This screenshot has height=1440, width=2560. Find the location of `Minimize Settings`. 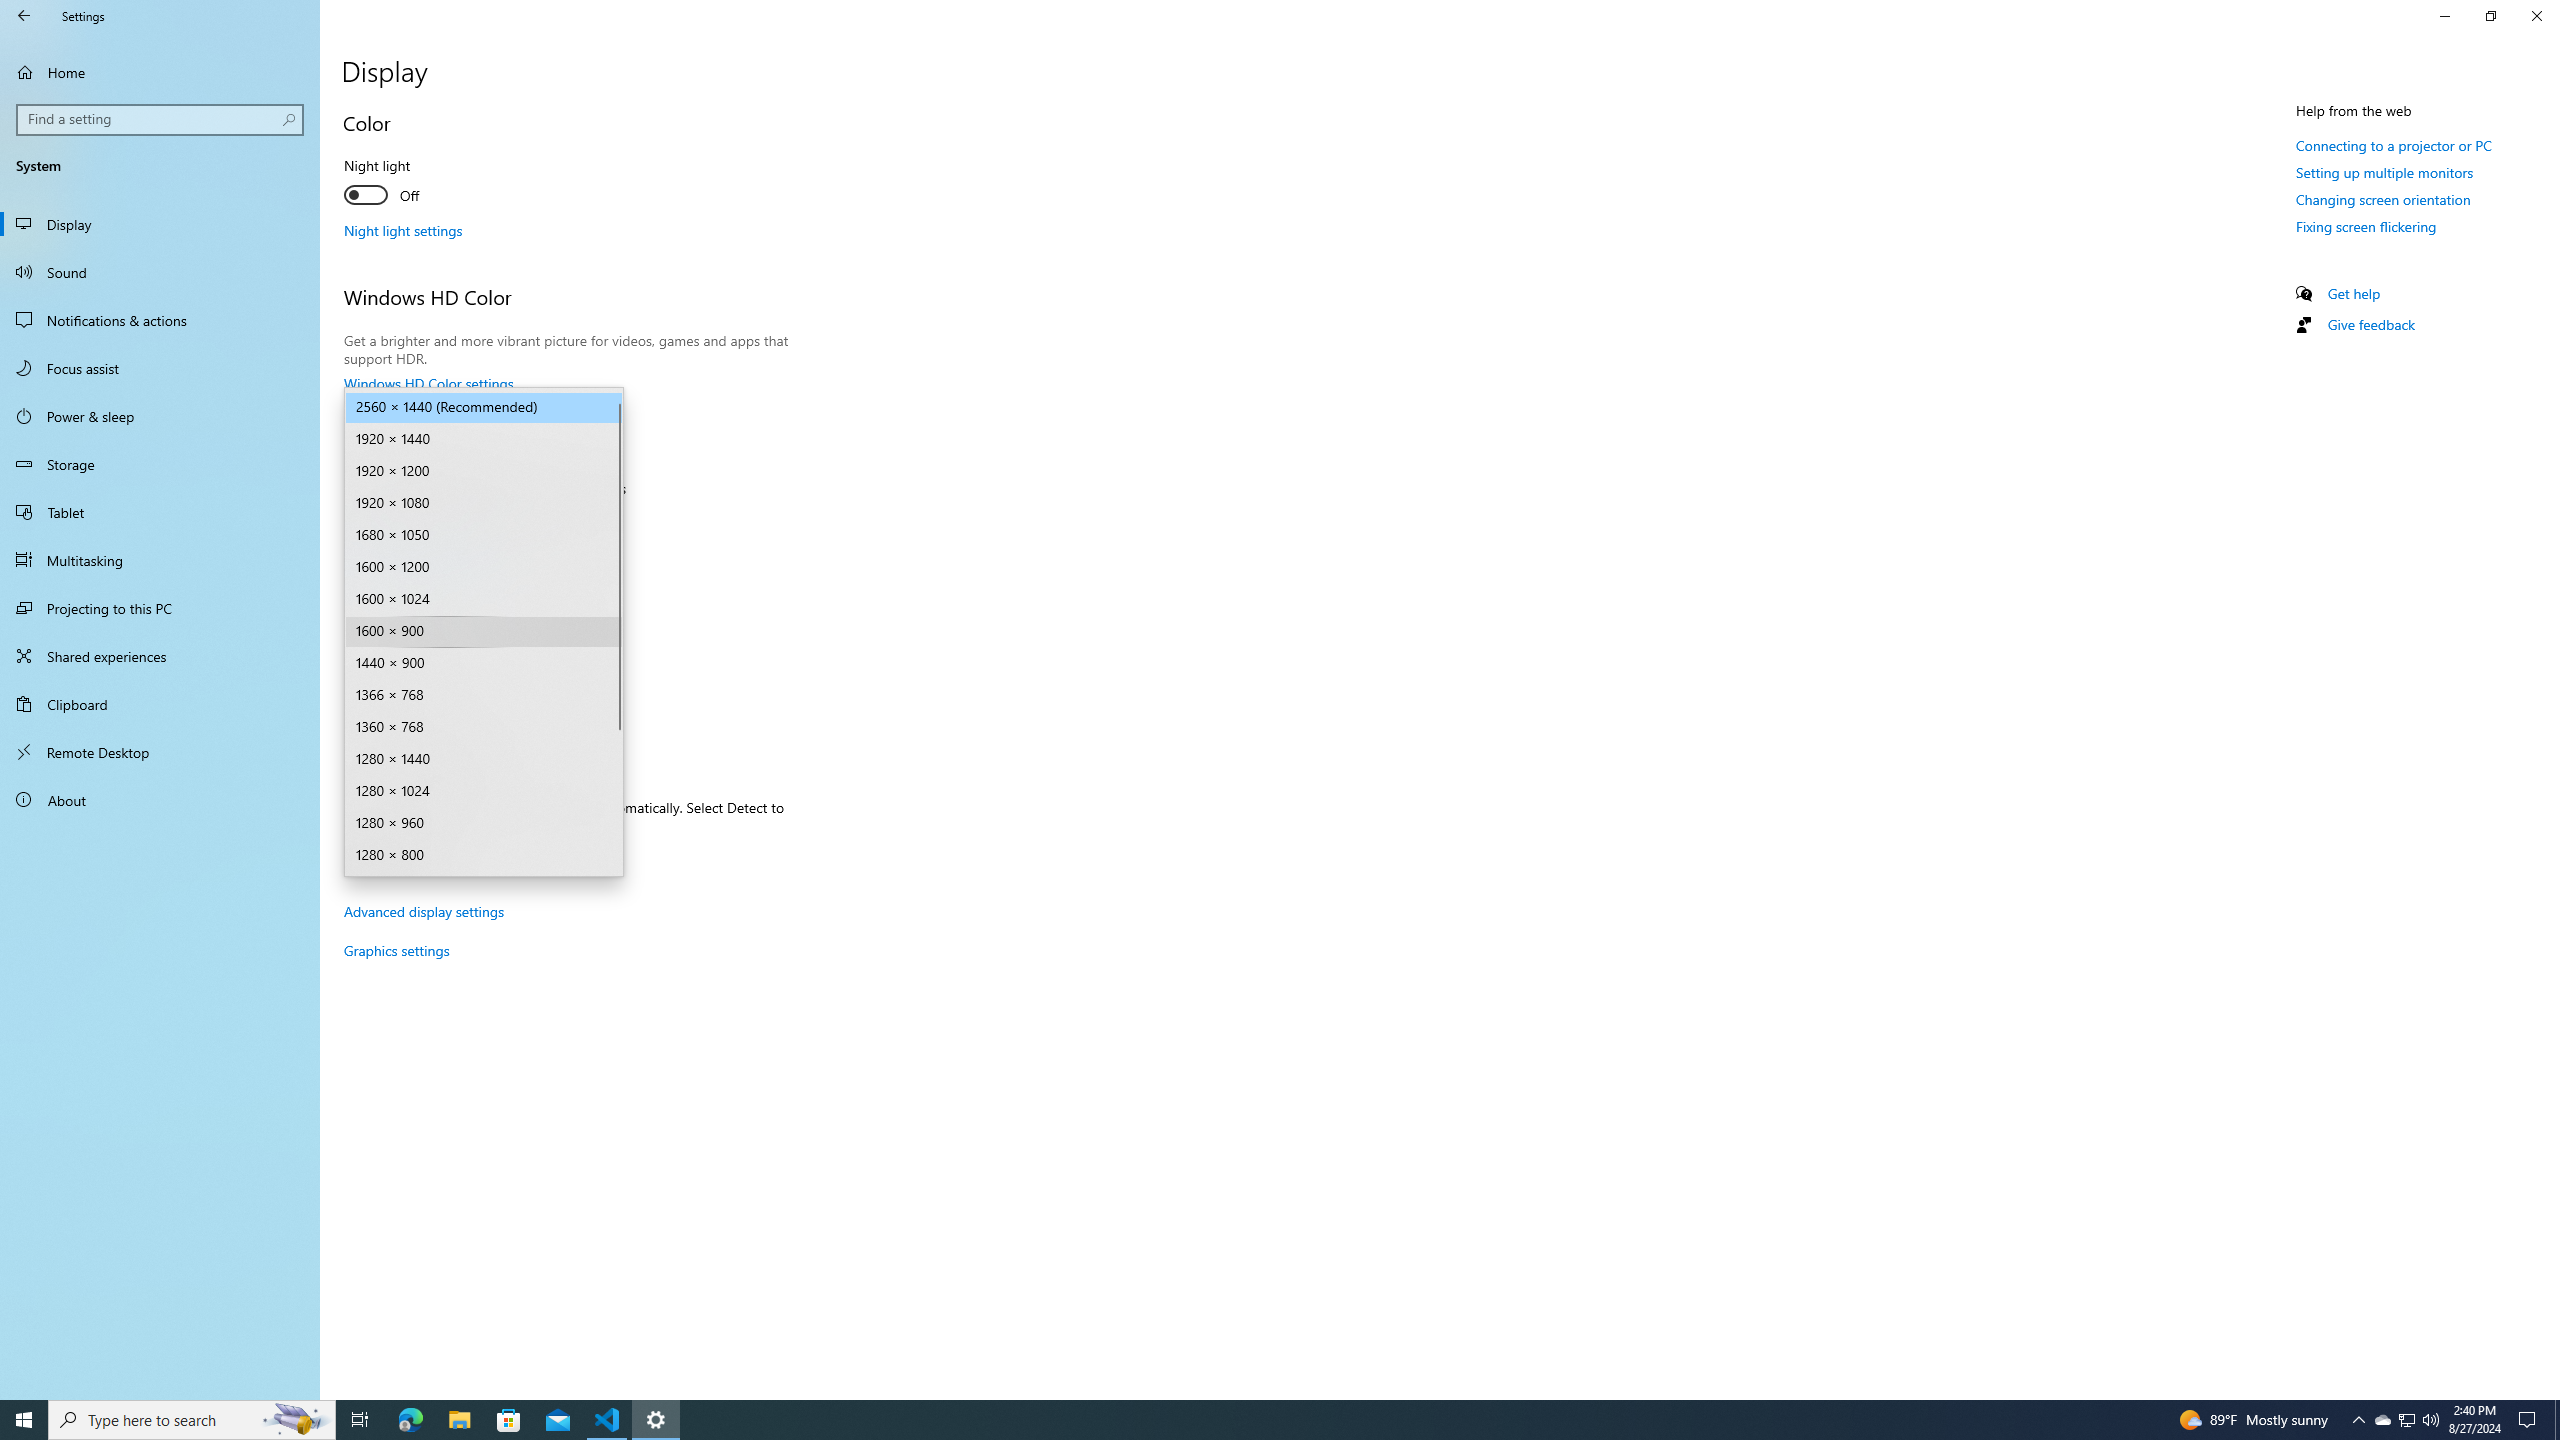

Minimize Settings is located at coordinates (2444, 16).